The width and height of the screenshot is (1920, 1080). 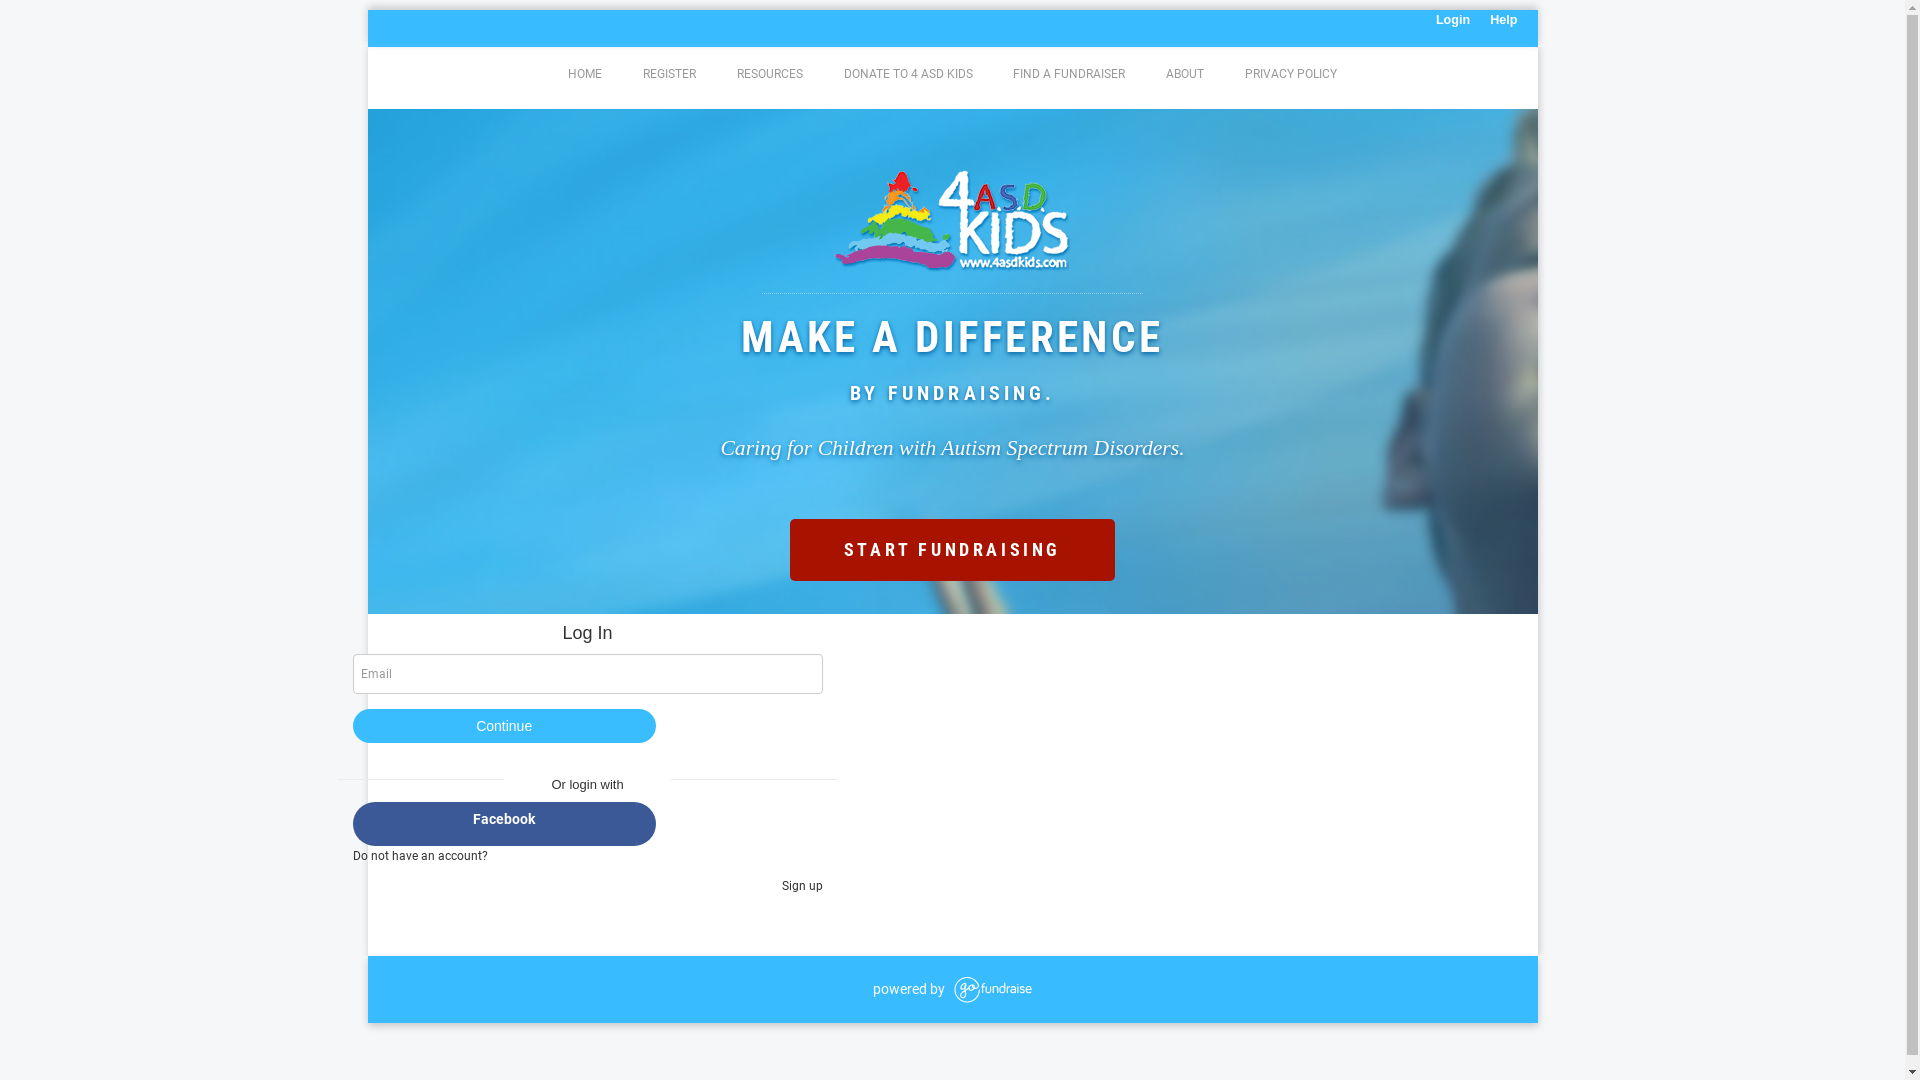 I want to click on Help, so click(x=1504, y=20).